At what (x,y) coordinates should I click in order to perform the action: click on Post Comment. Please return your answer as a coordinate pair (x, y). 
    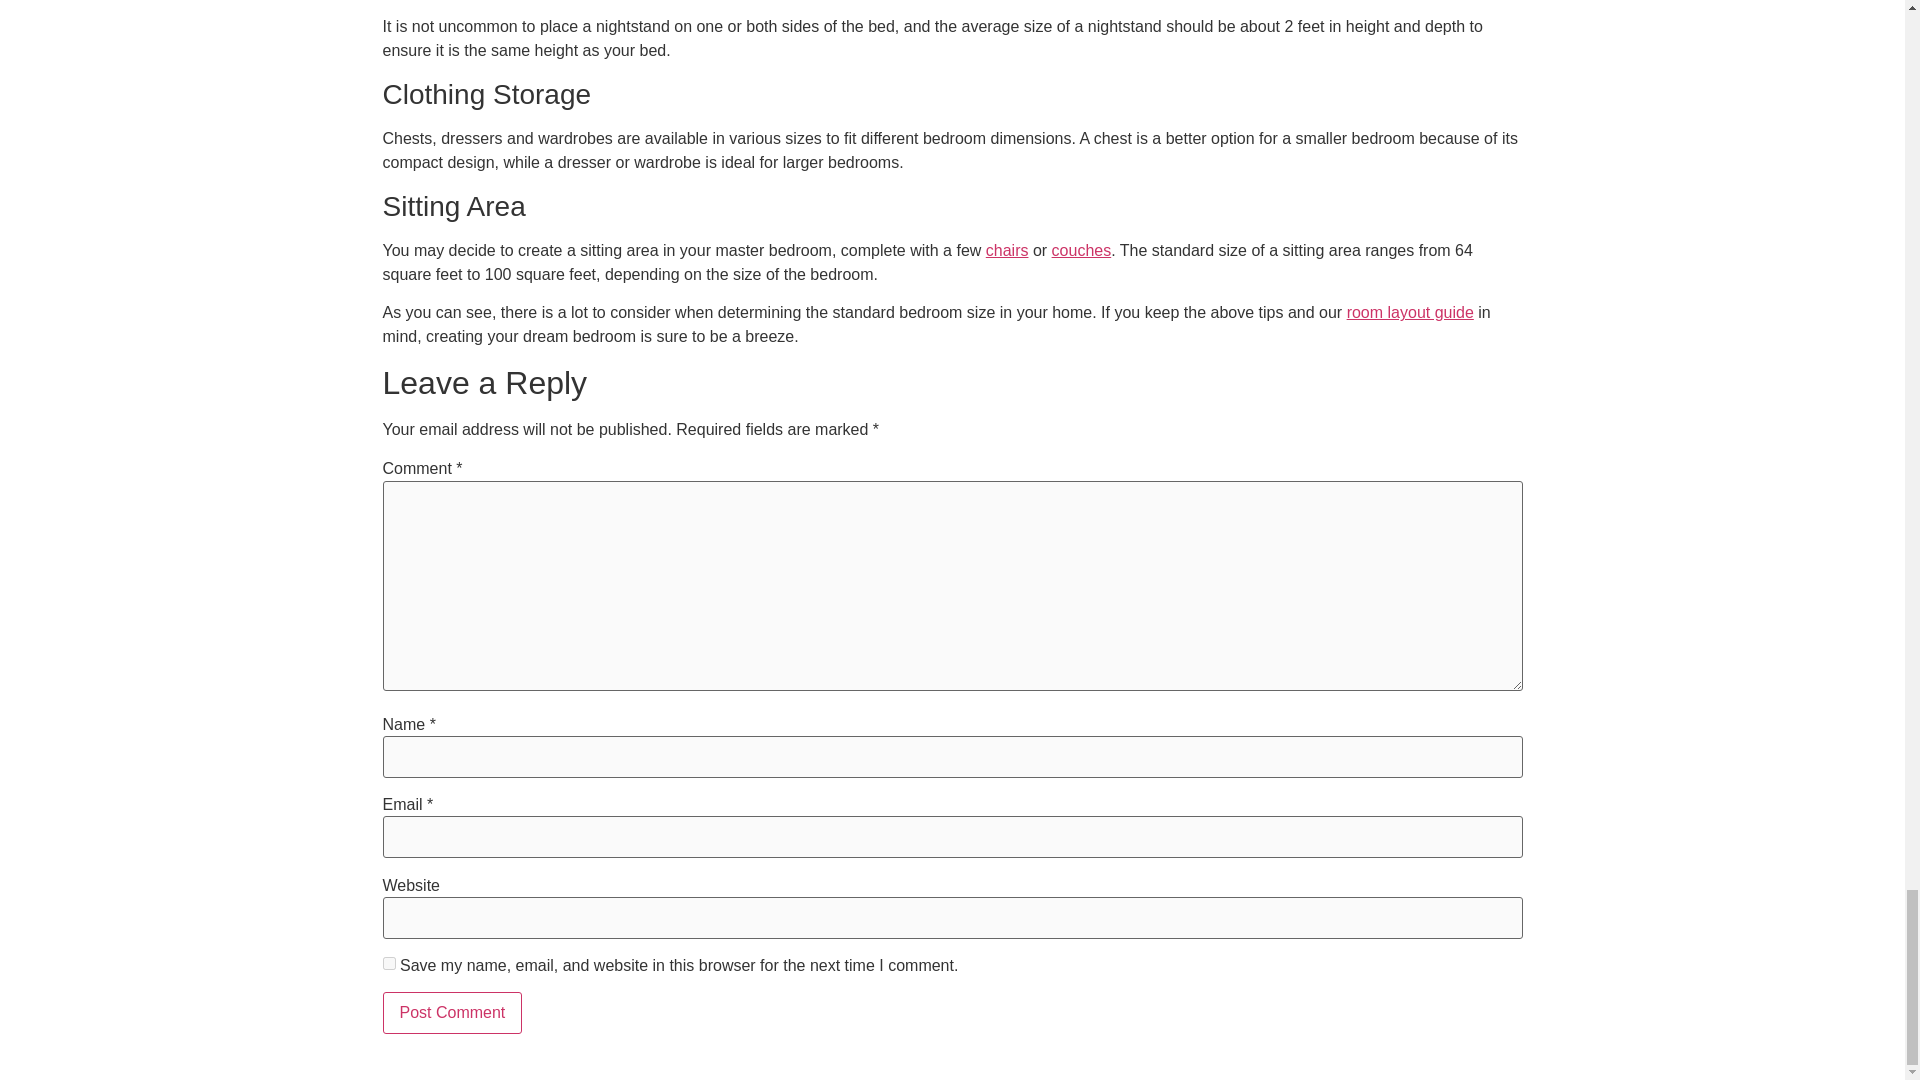
    Looking at the image, I should click on (452, 1012).